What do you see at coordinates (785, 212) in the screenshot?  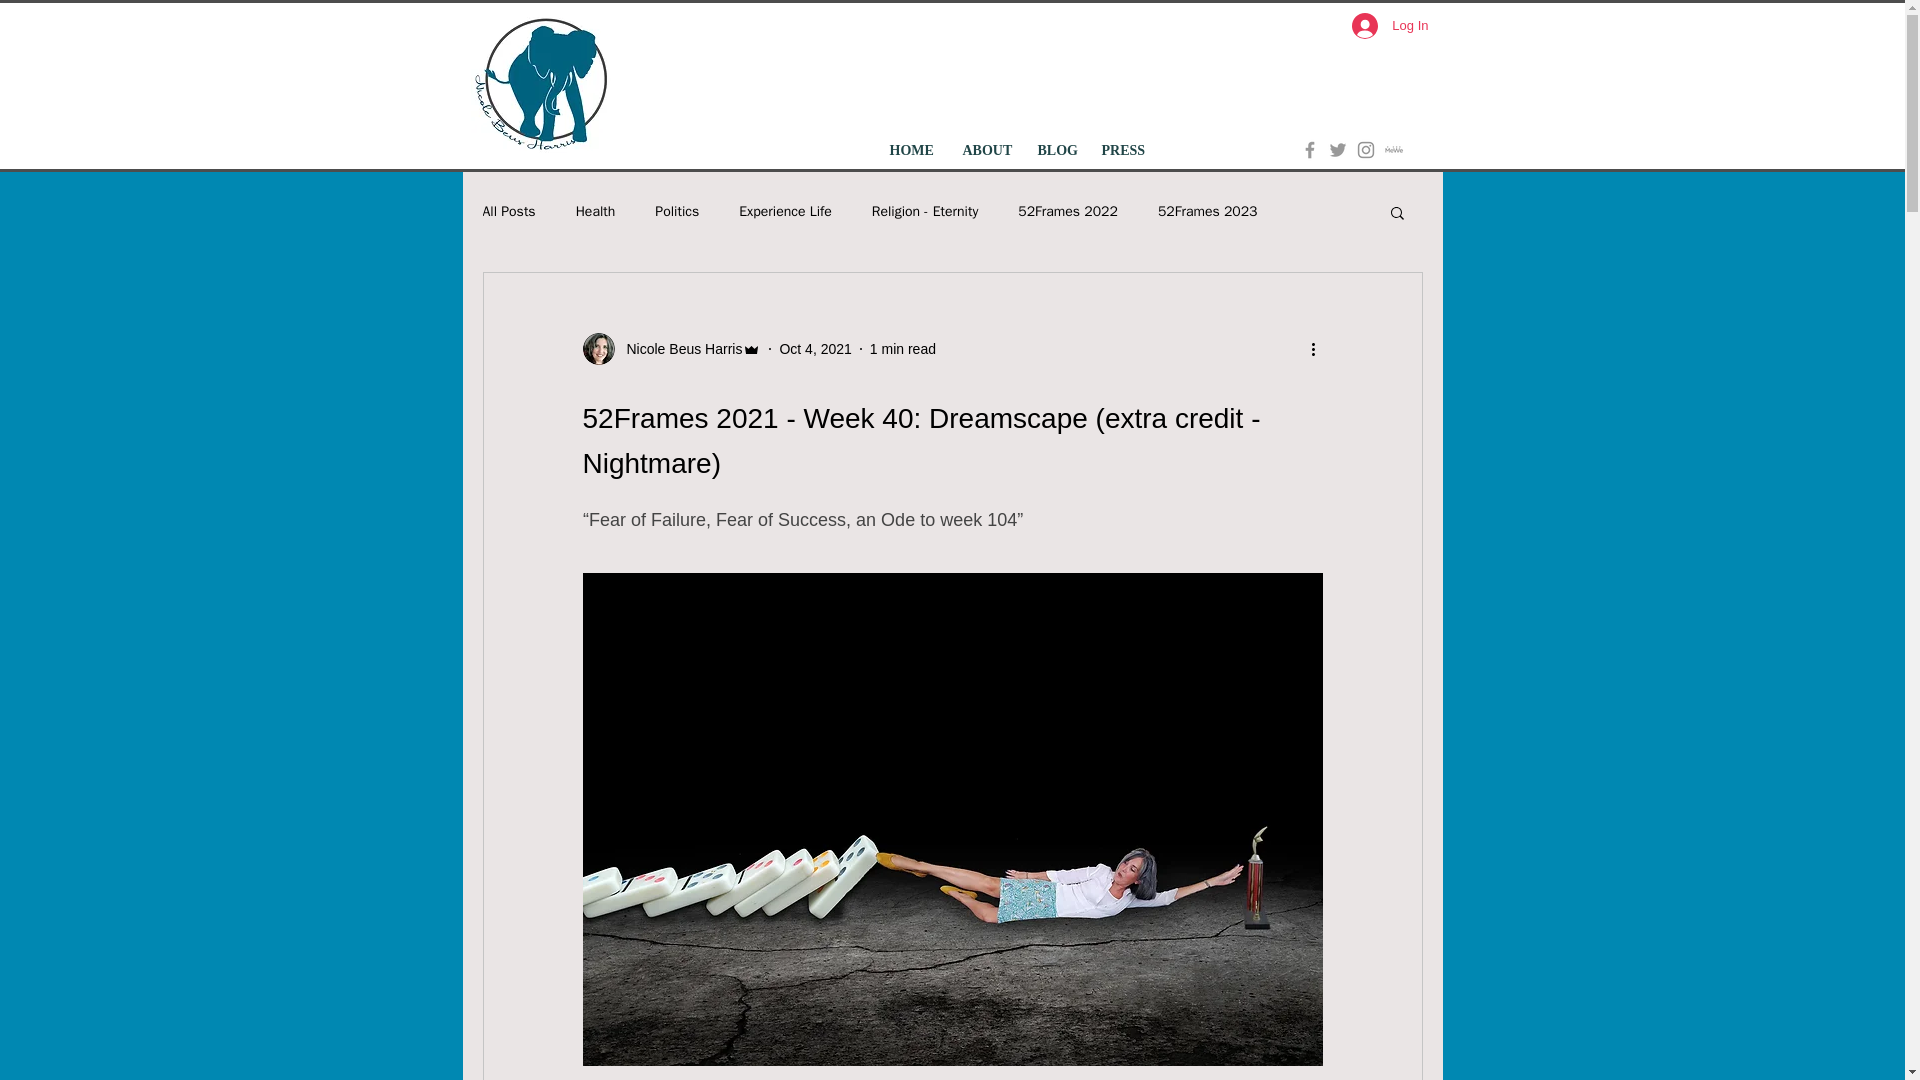 I see `Experience Life` at bounding box center [785, 212].